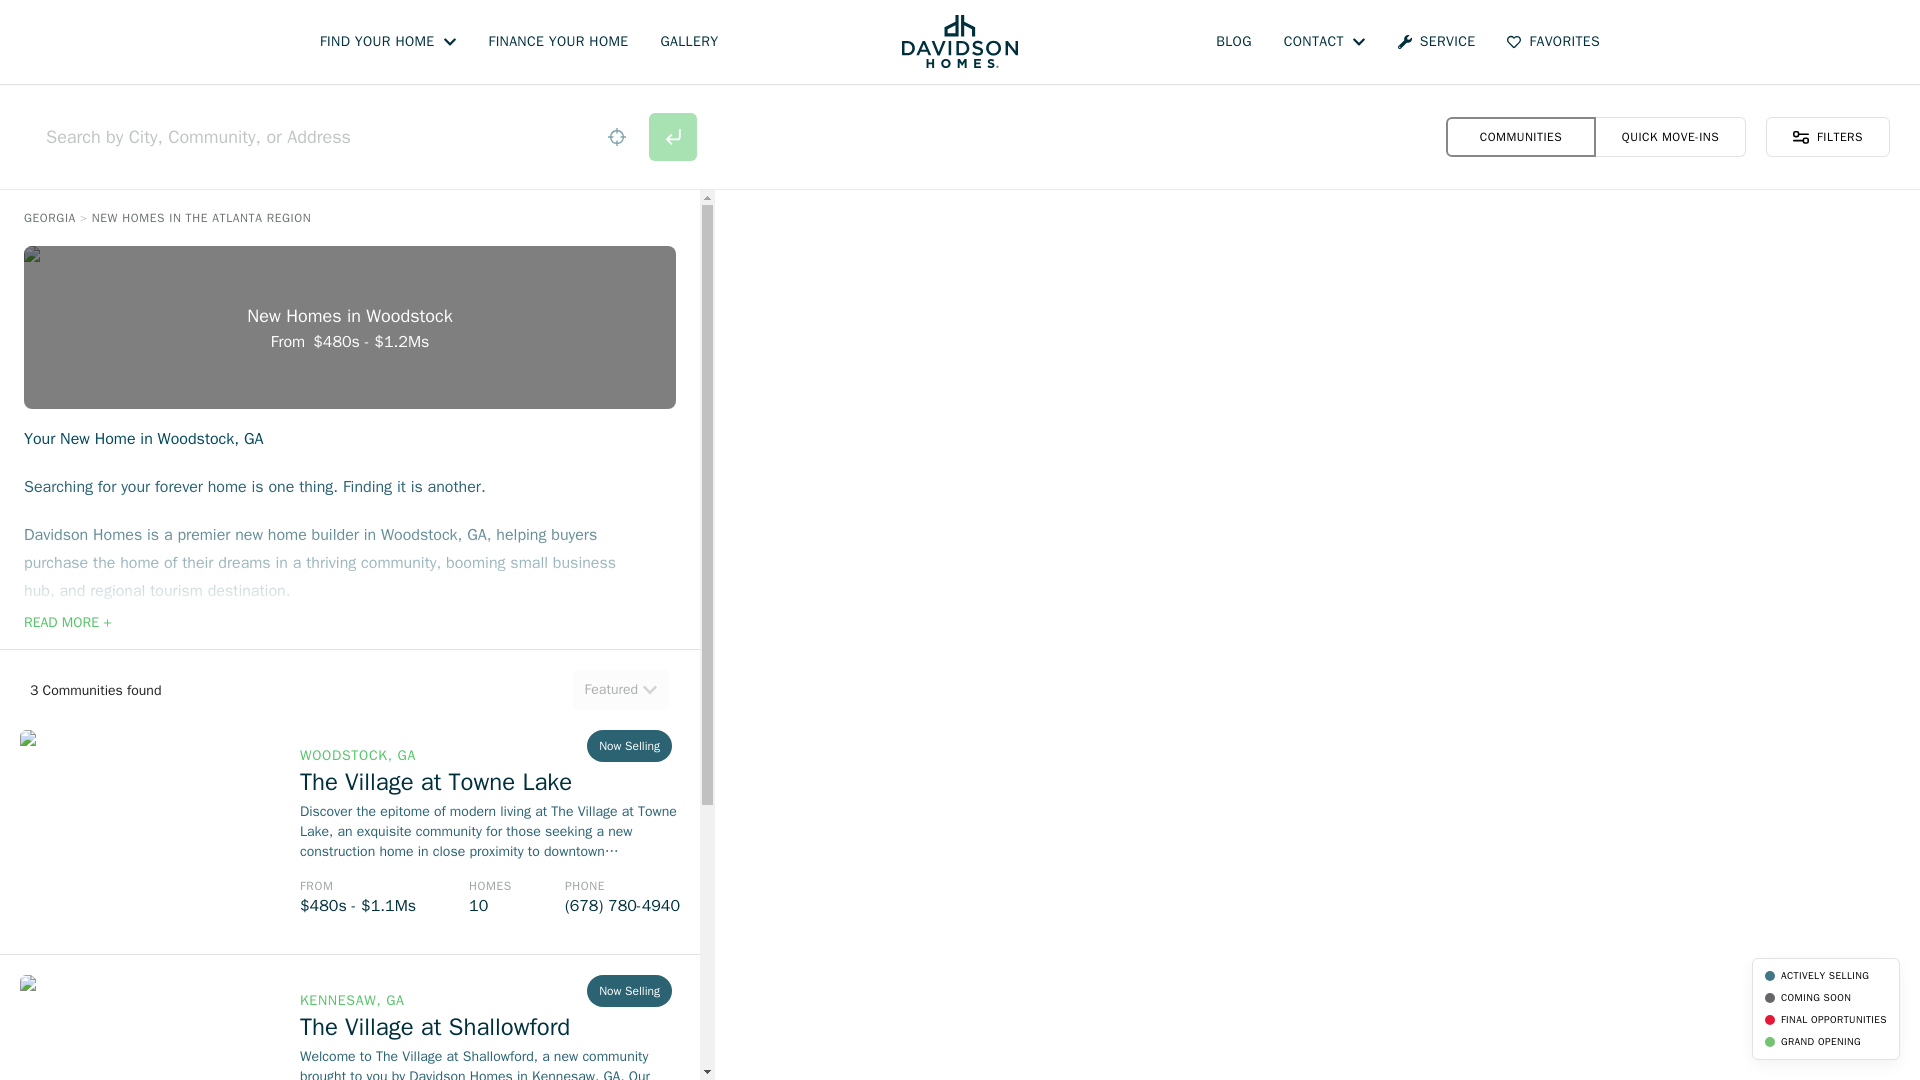  I want to click on BLOG, so click(1233, 42).